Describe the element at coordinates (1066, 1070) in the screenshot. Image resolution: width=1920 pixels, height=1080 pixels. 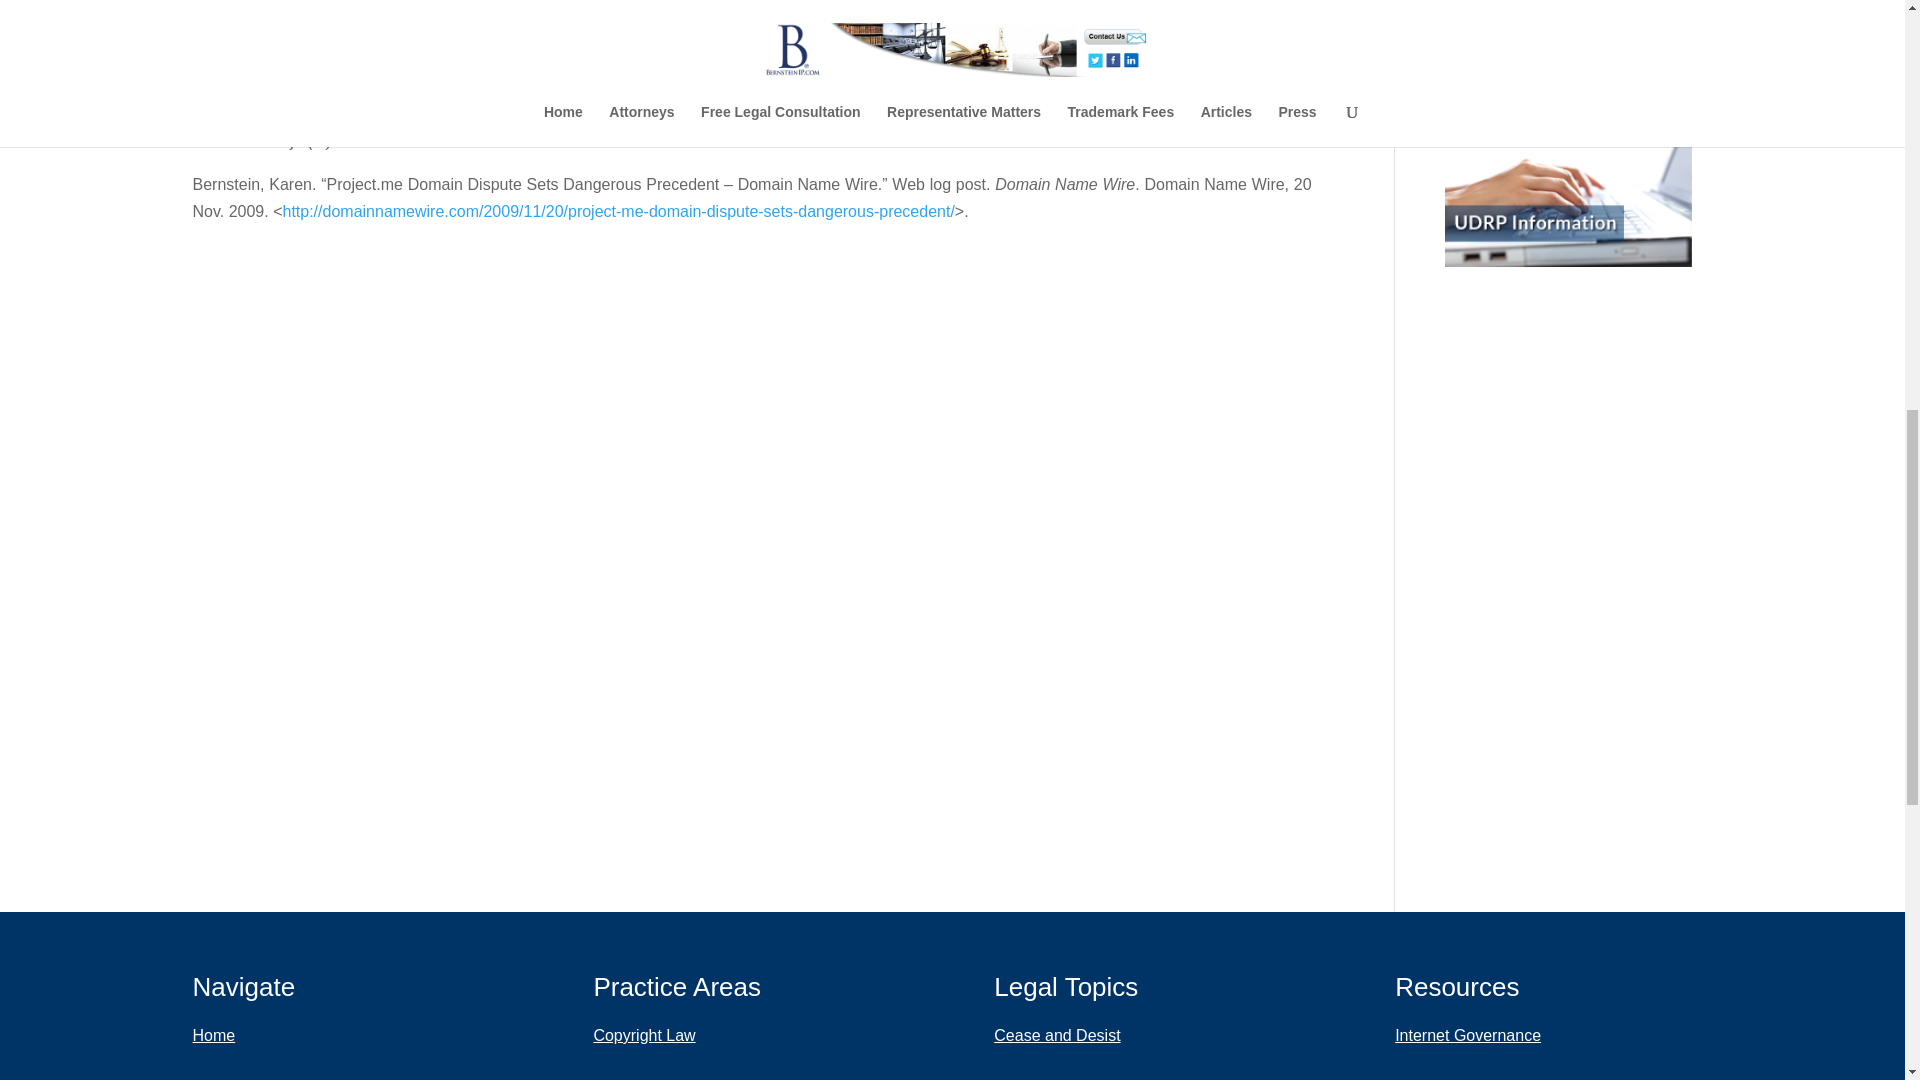
I see `Copyright Articles` at that location.